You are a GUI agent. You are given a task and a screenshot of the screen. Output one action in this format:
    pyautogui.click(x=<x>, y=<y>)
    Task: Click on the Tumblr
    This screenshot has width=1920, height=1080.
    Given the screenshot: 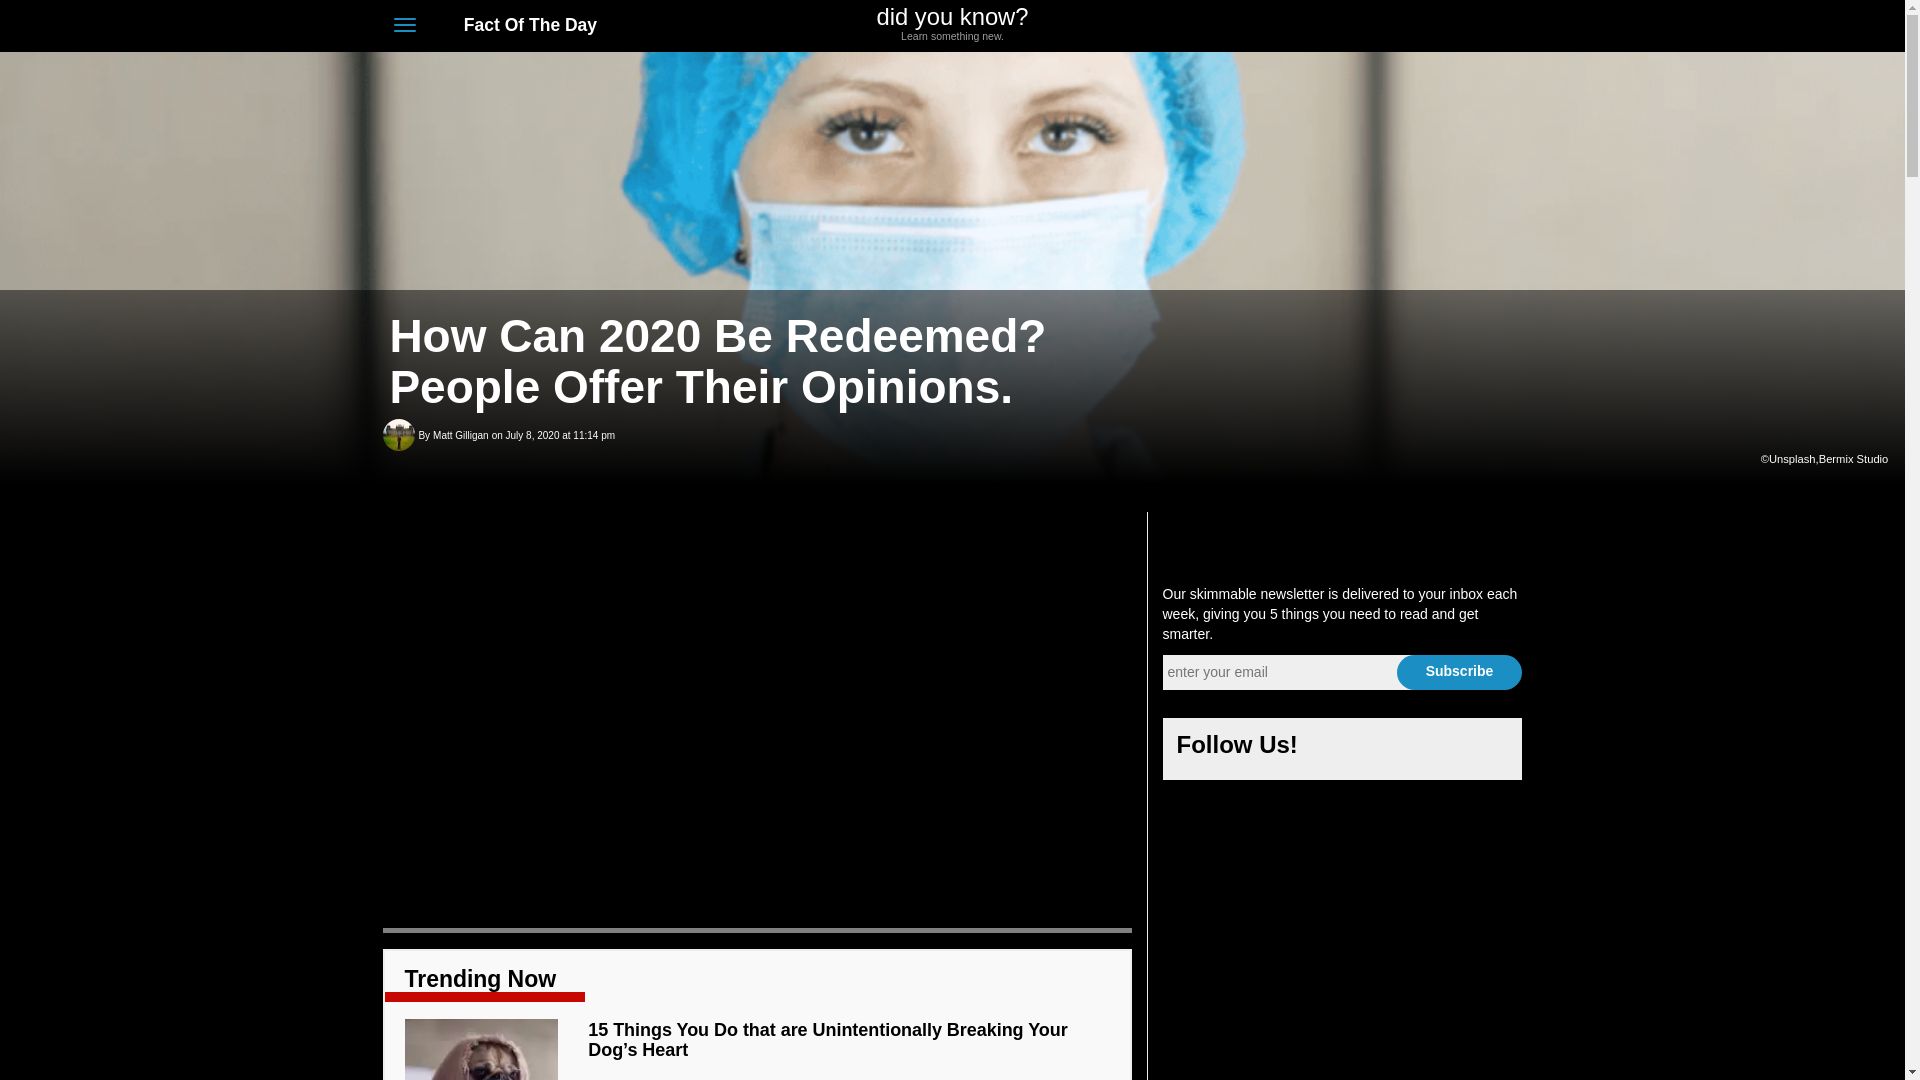 What is the action you would take?
    pyautogui.click(x=1486, y=750)
    